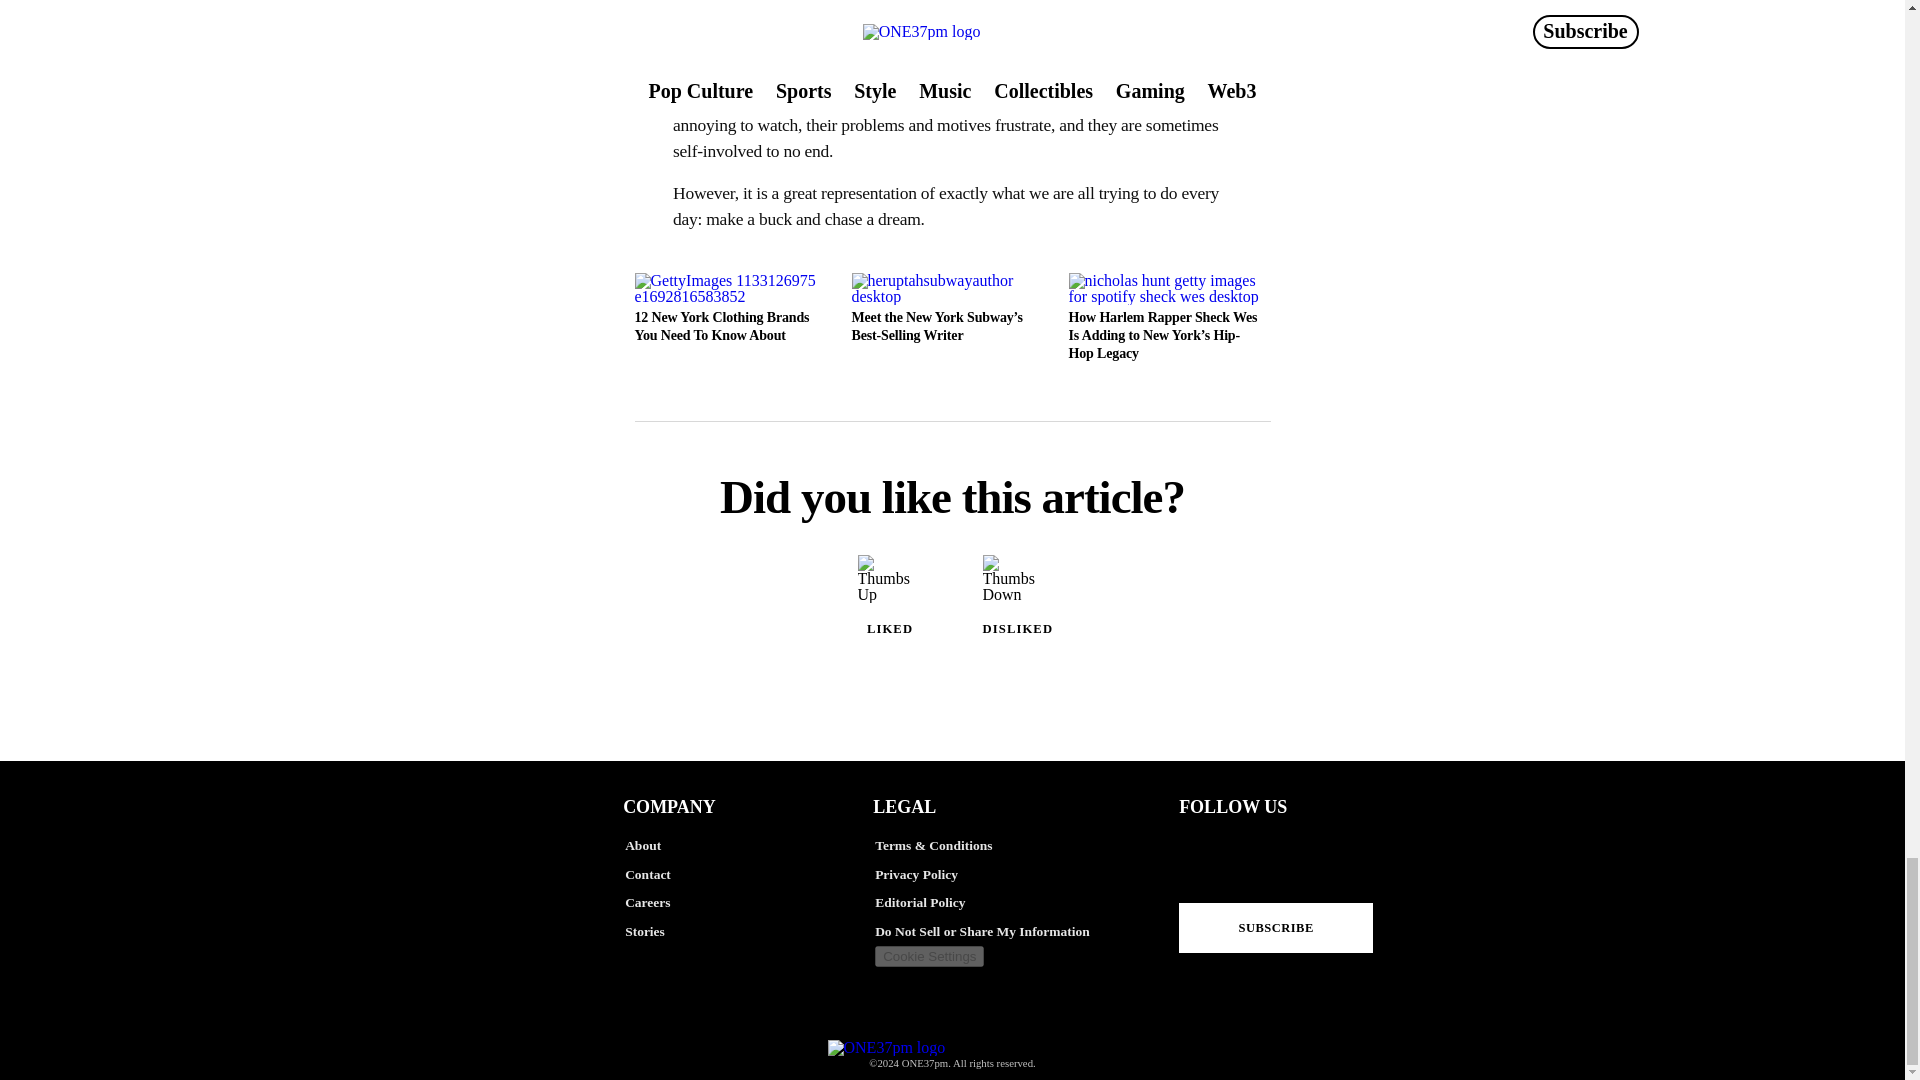 This screenshot has width=1920, height=1080. Describe the element at coordinates (952, 1030) in the screenshot. I see `ONE37pm` at that location.